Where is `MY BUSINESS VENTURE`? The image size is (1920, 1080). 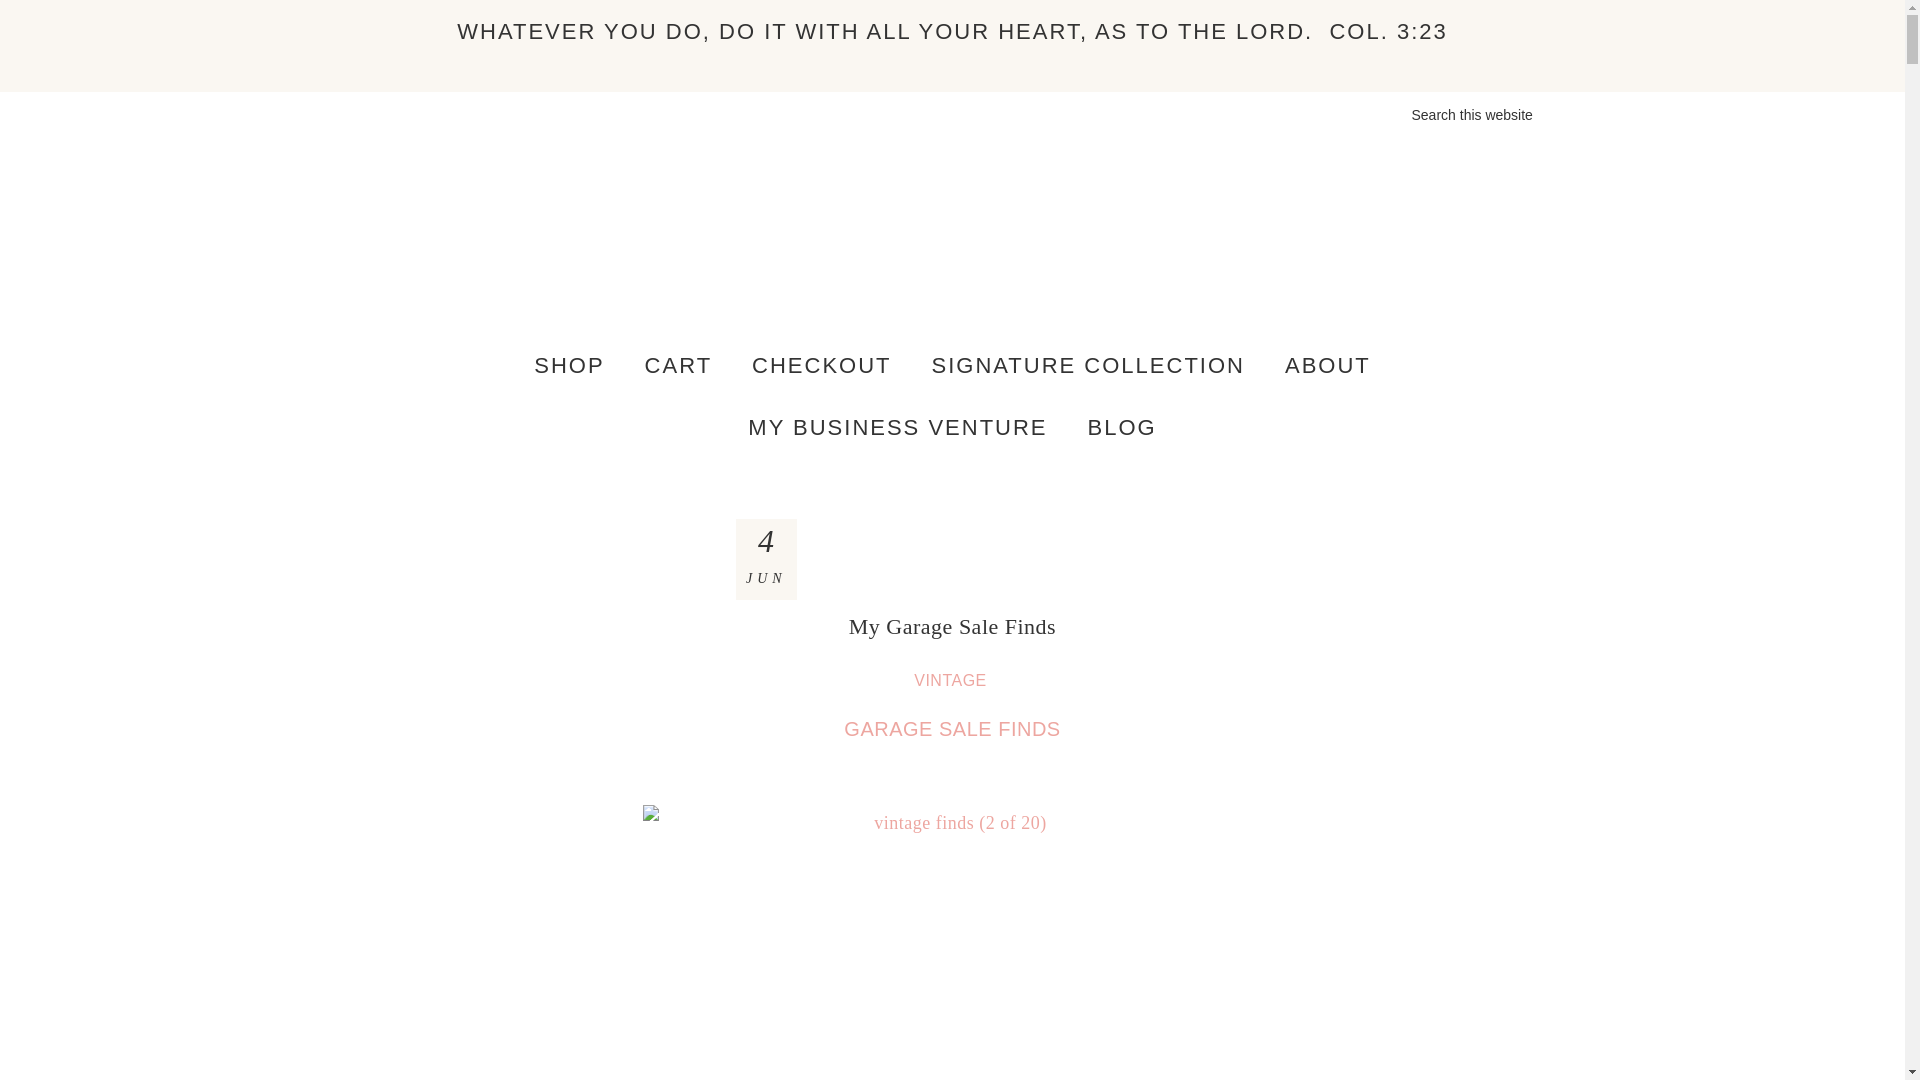
MY BUSINESS VENTURE is located at coordinates (897, 428).